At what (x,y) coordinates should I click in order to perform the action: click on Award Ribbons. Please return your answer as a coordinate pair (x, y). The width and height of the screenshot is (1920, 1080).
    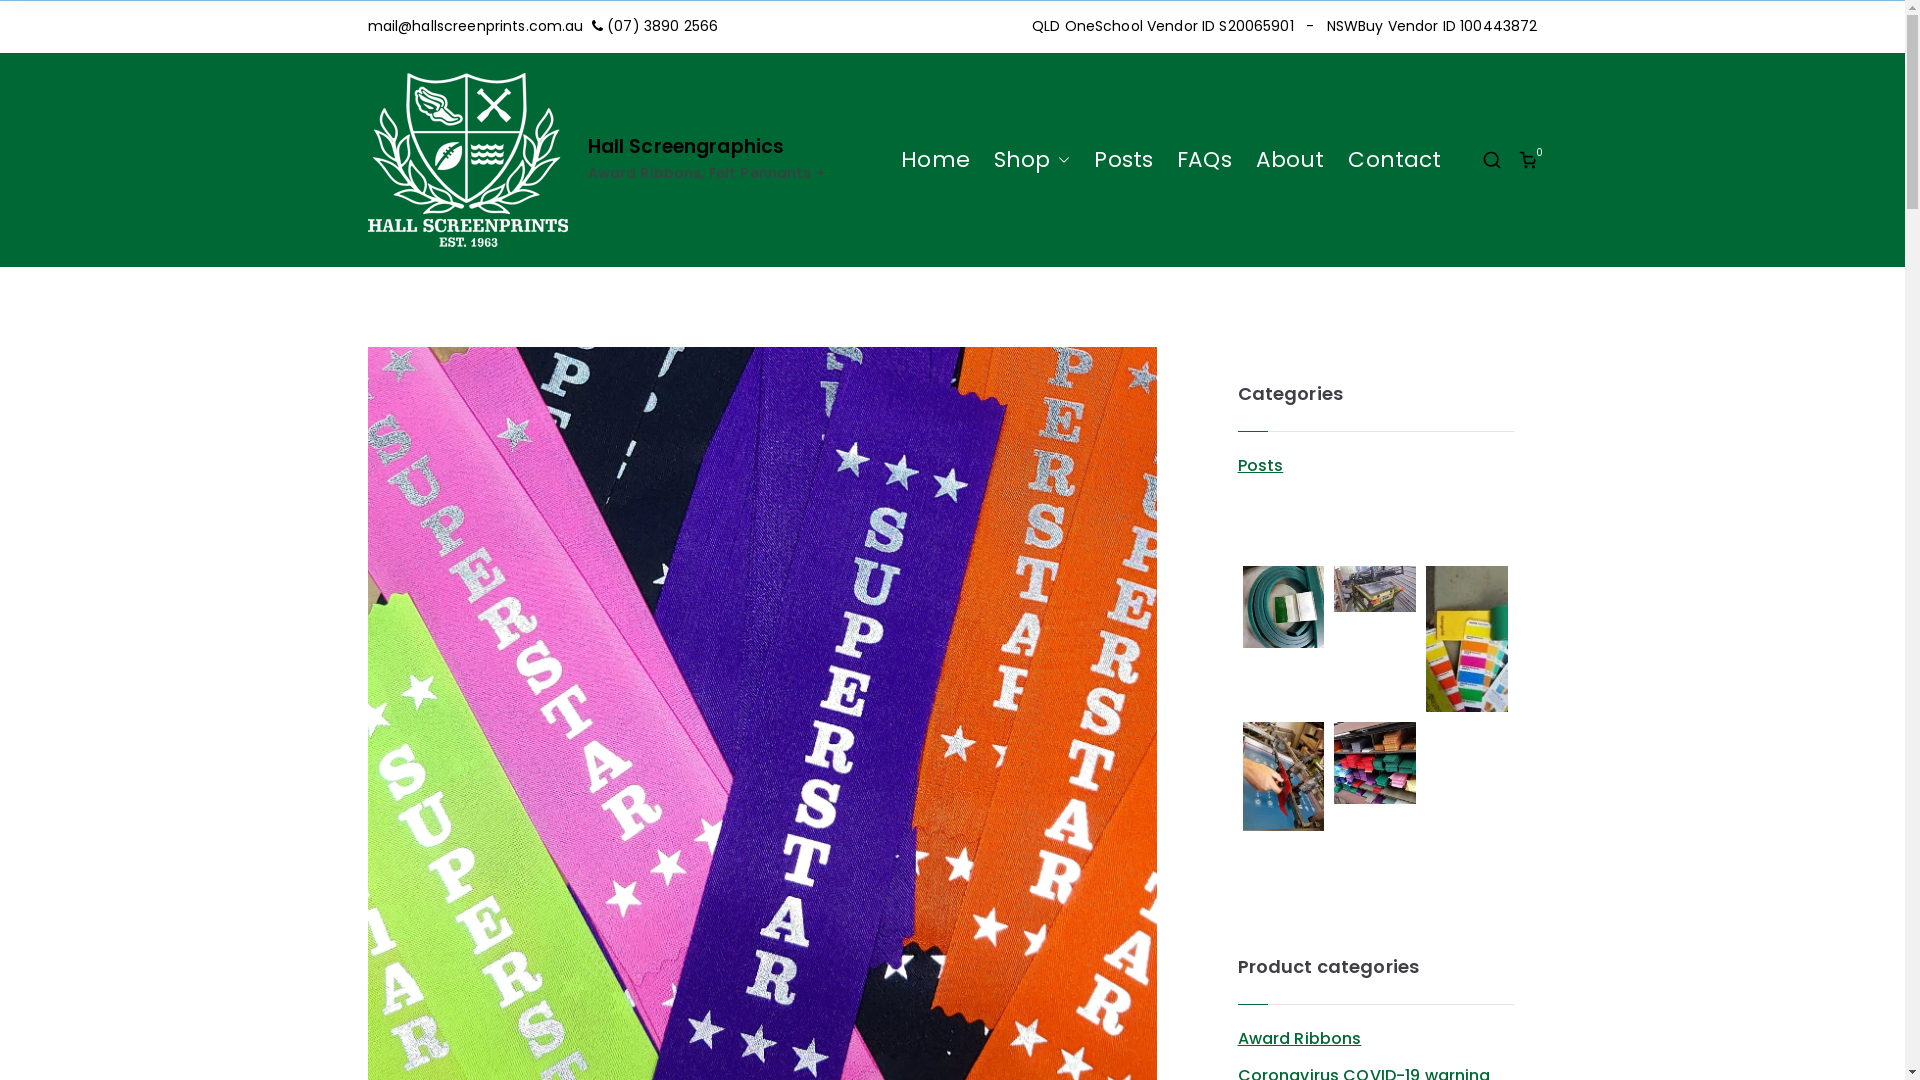
    Looking at the image, I should click on (1300, 1038).